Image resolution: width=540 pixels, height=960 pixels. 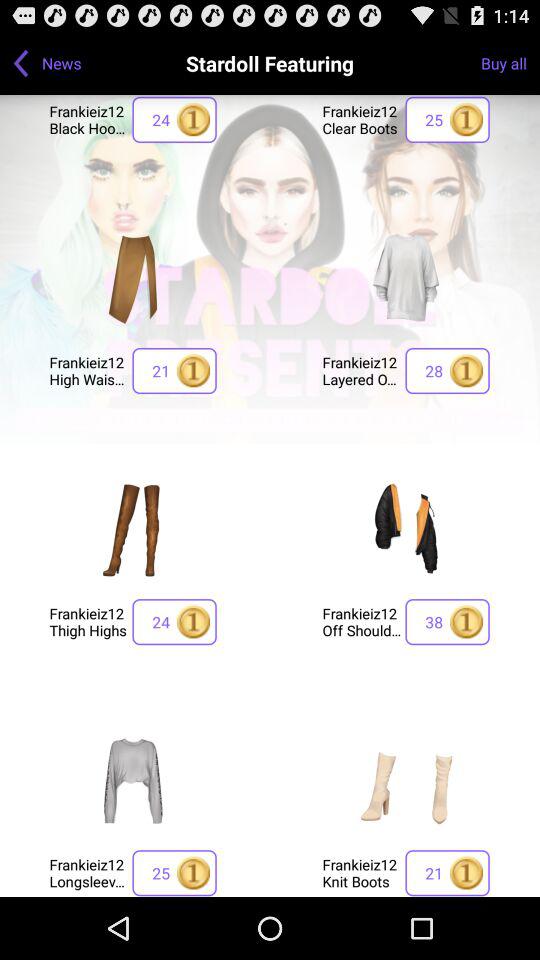 I want to click on launch the frankieiz12 thigh highs, so click(x=88, y=622).